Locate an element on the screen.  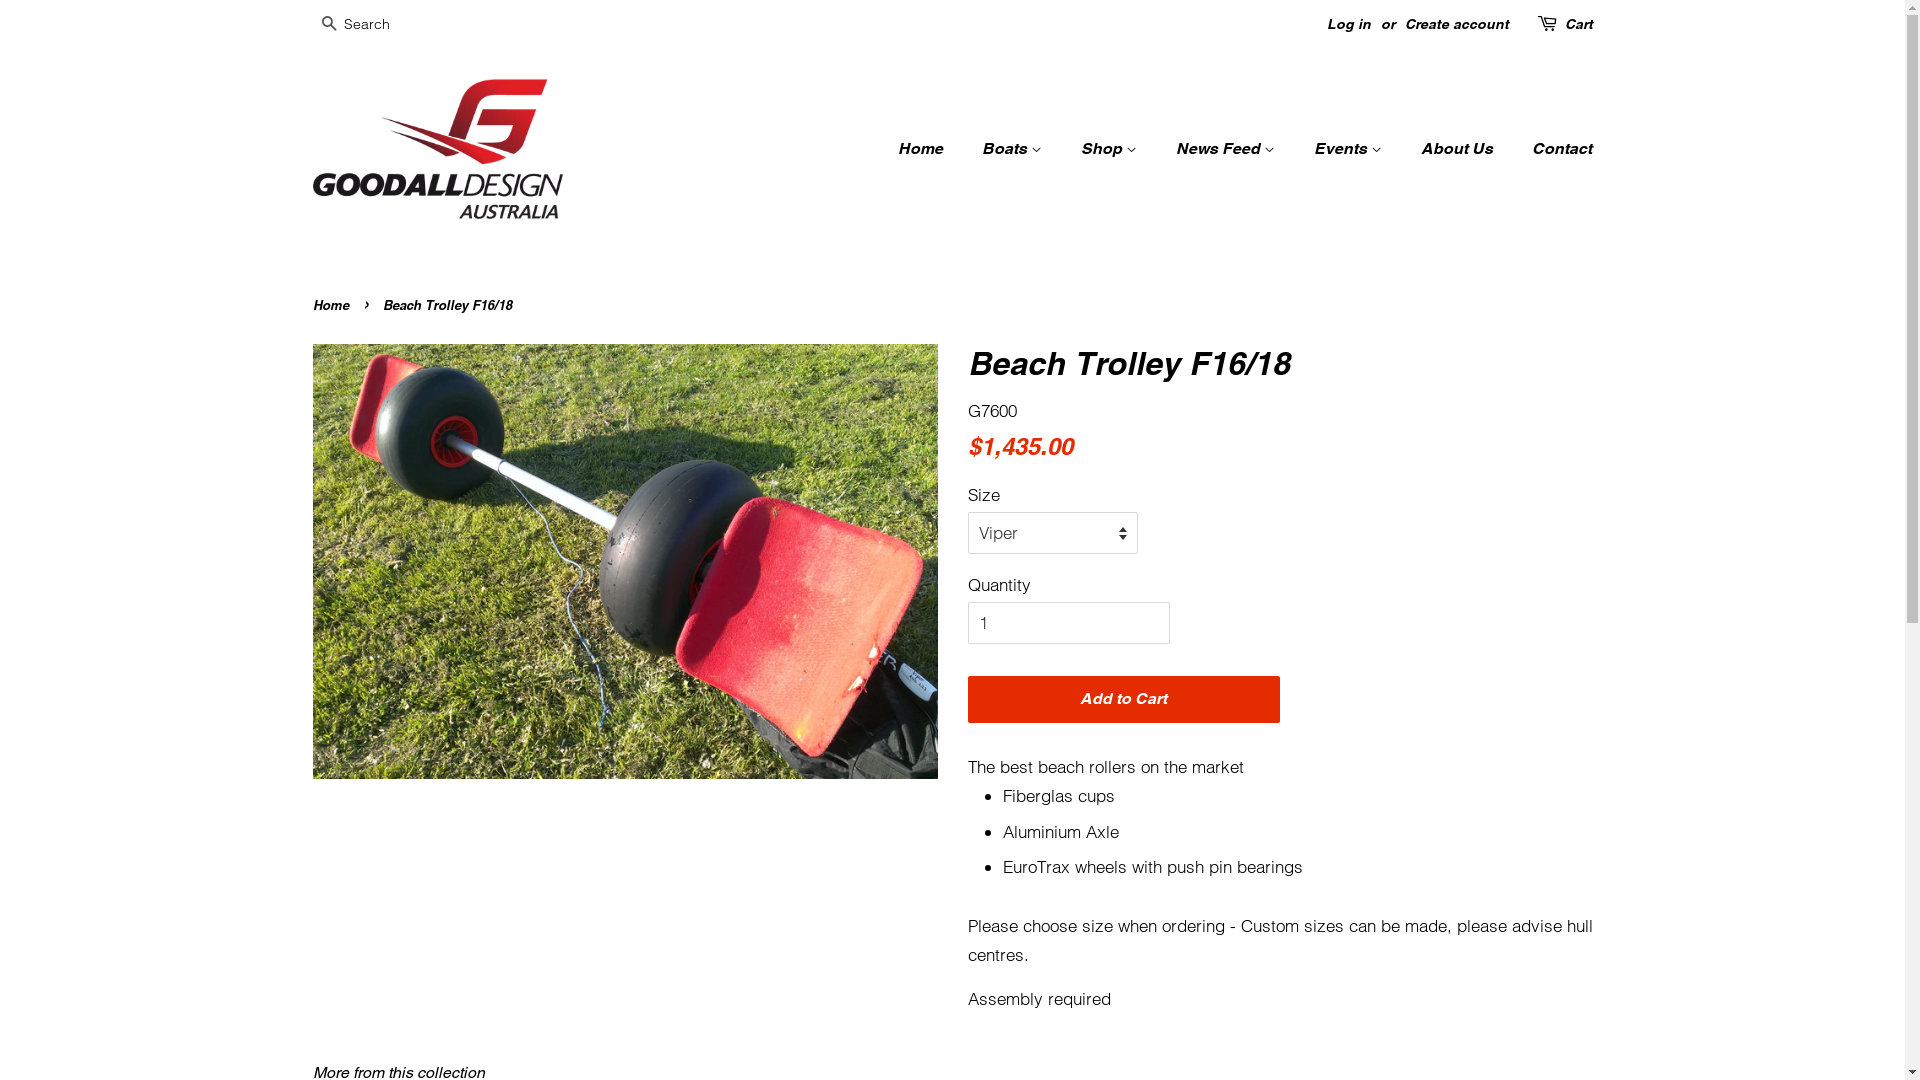
Events is located at coordinates (1350, 148).